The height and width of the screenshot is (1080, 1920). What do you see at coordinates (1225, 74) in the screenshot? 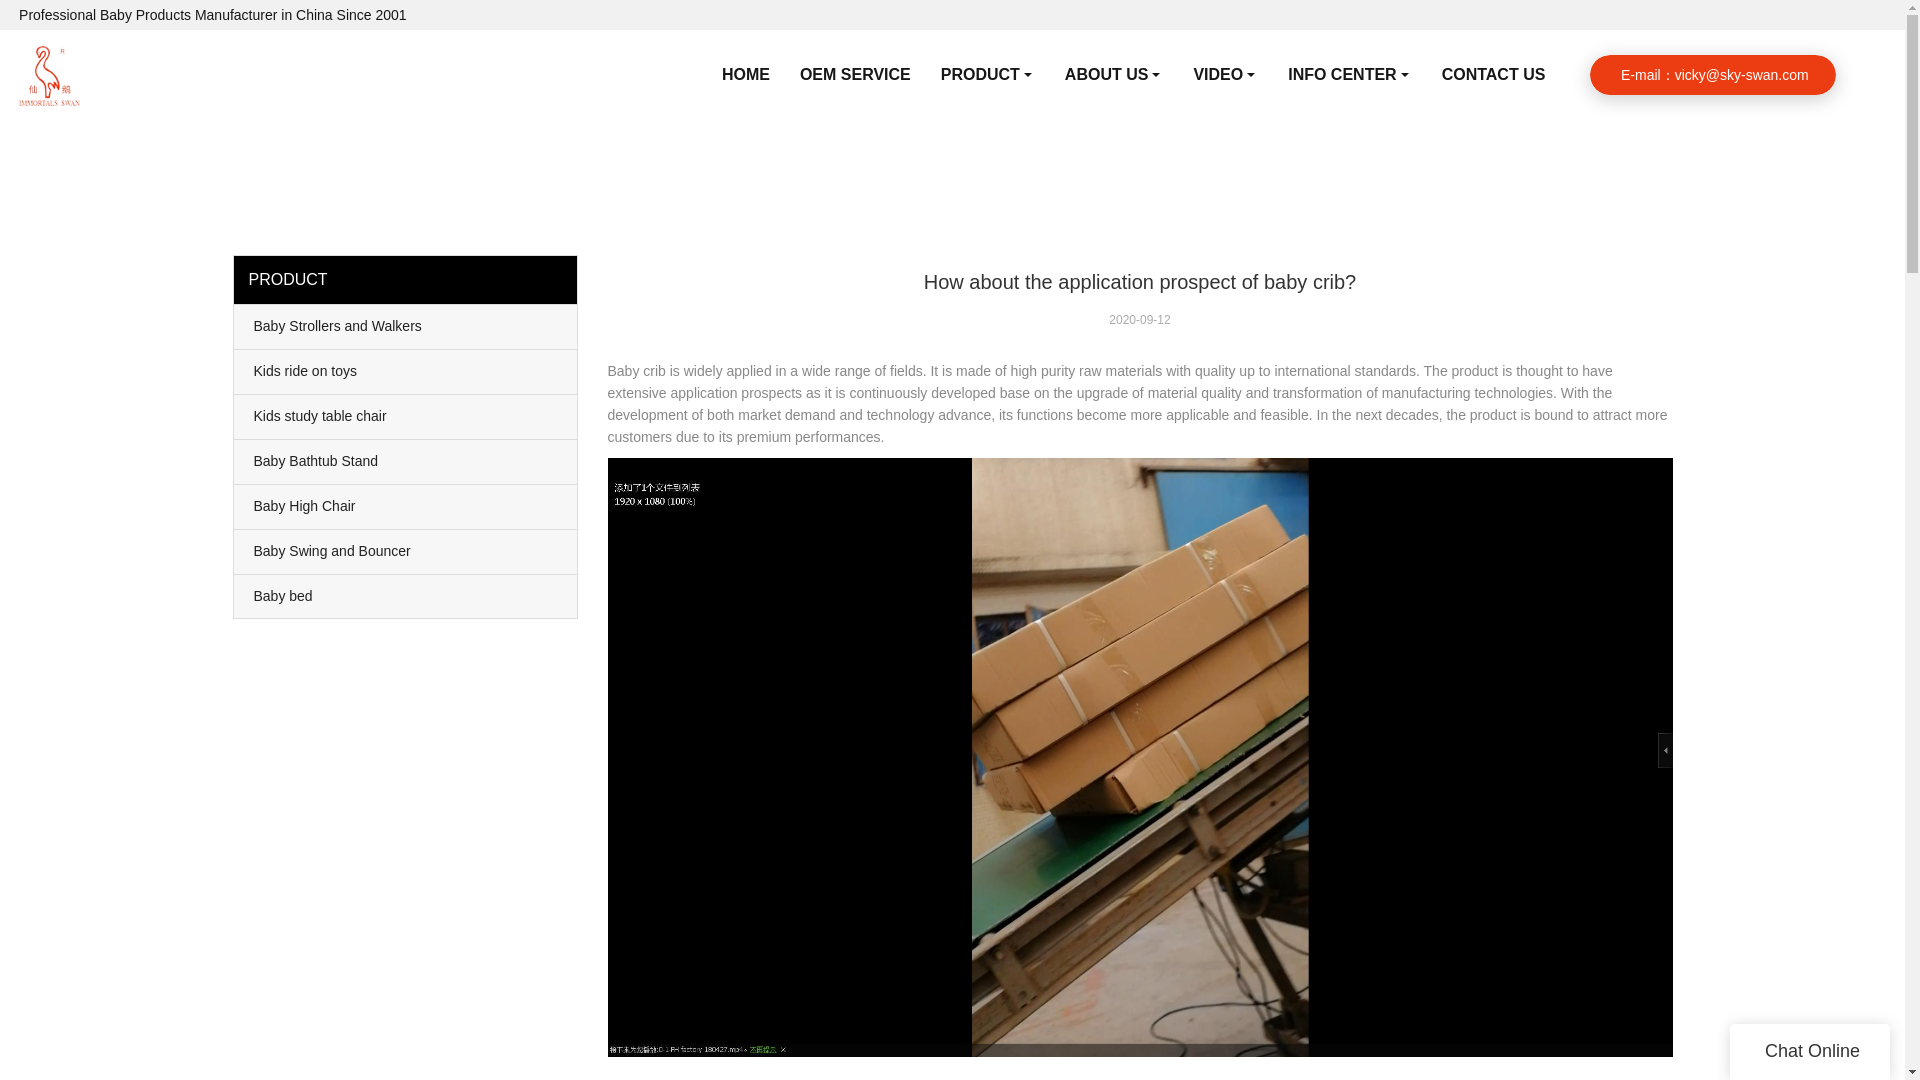
I see `VIDEO` at bounding box center [1225, 74].